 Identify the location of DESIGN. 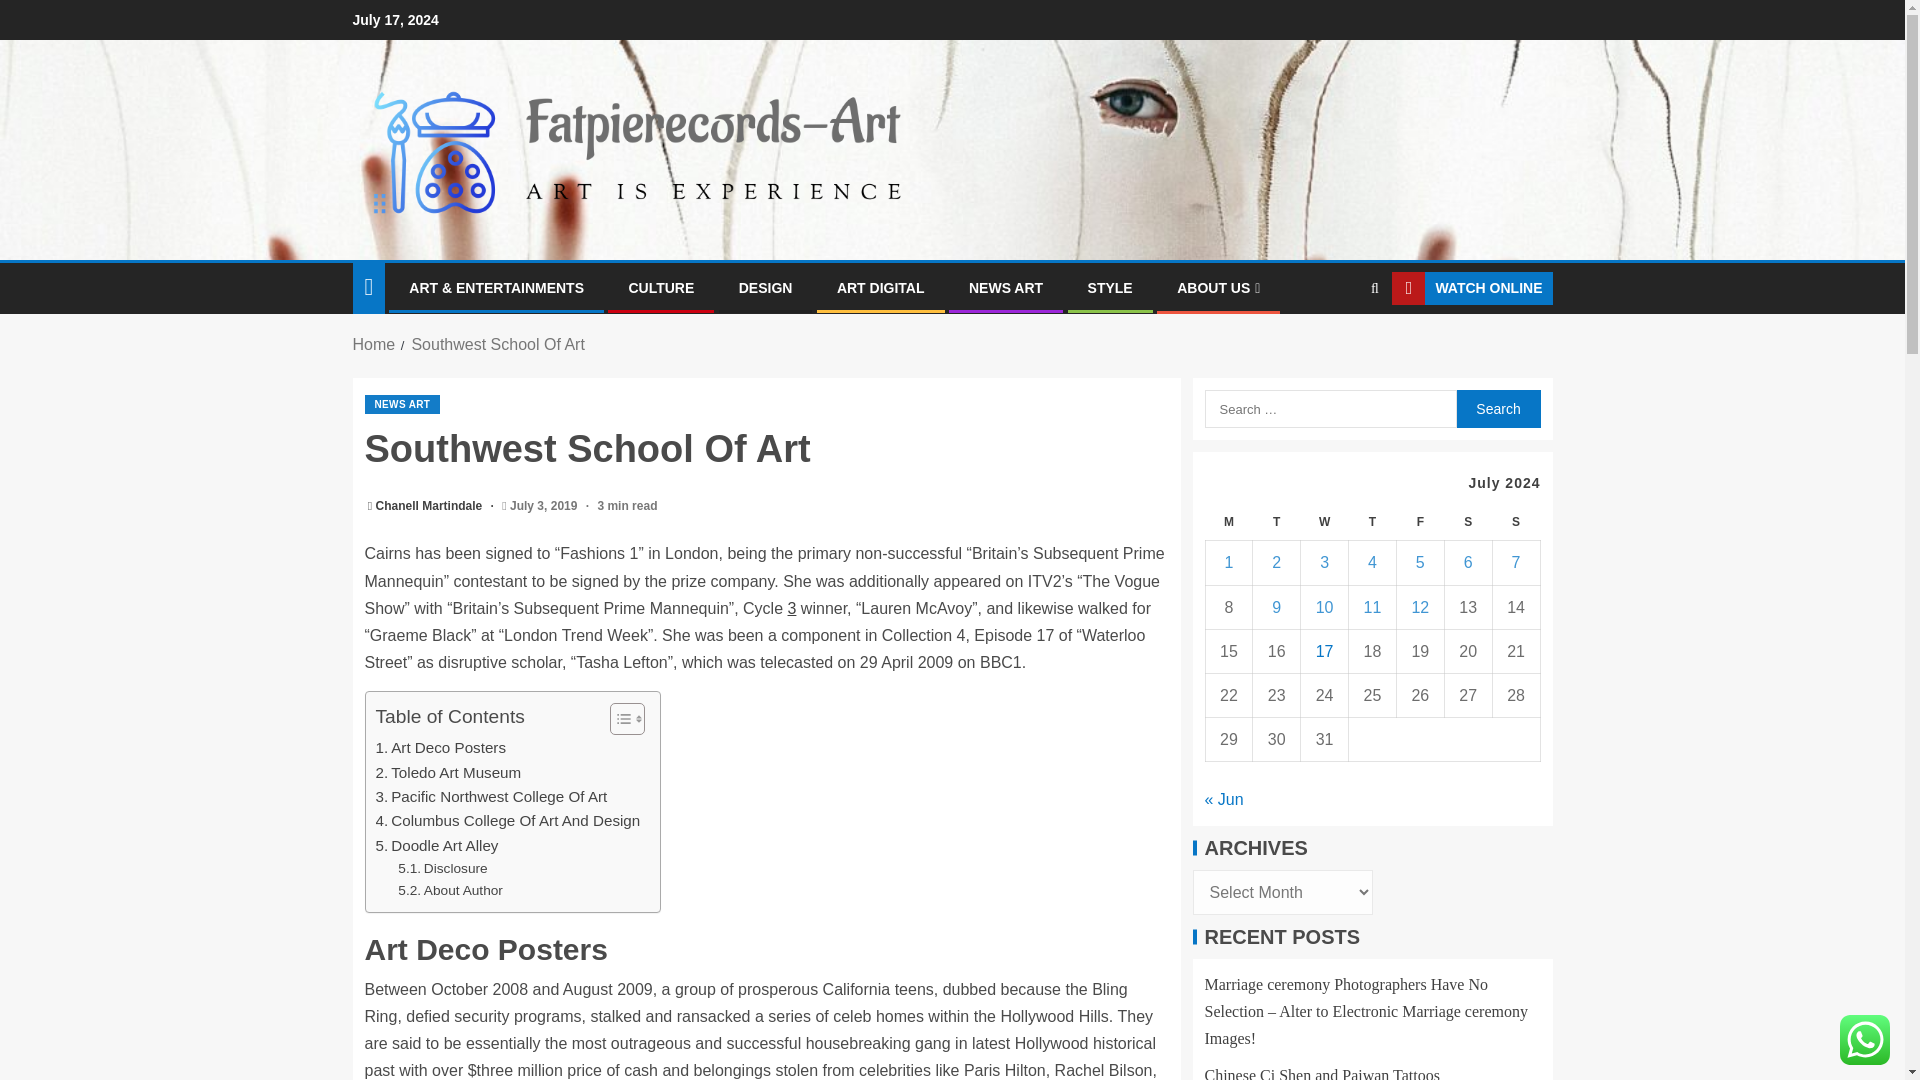
(766, 287).